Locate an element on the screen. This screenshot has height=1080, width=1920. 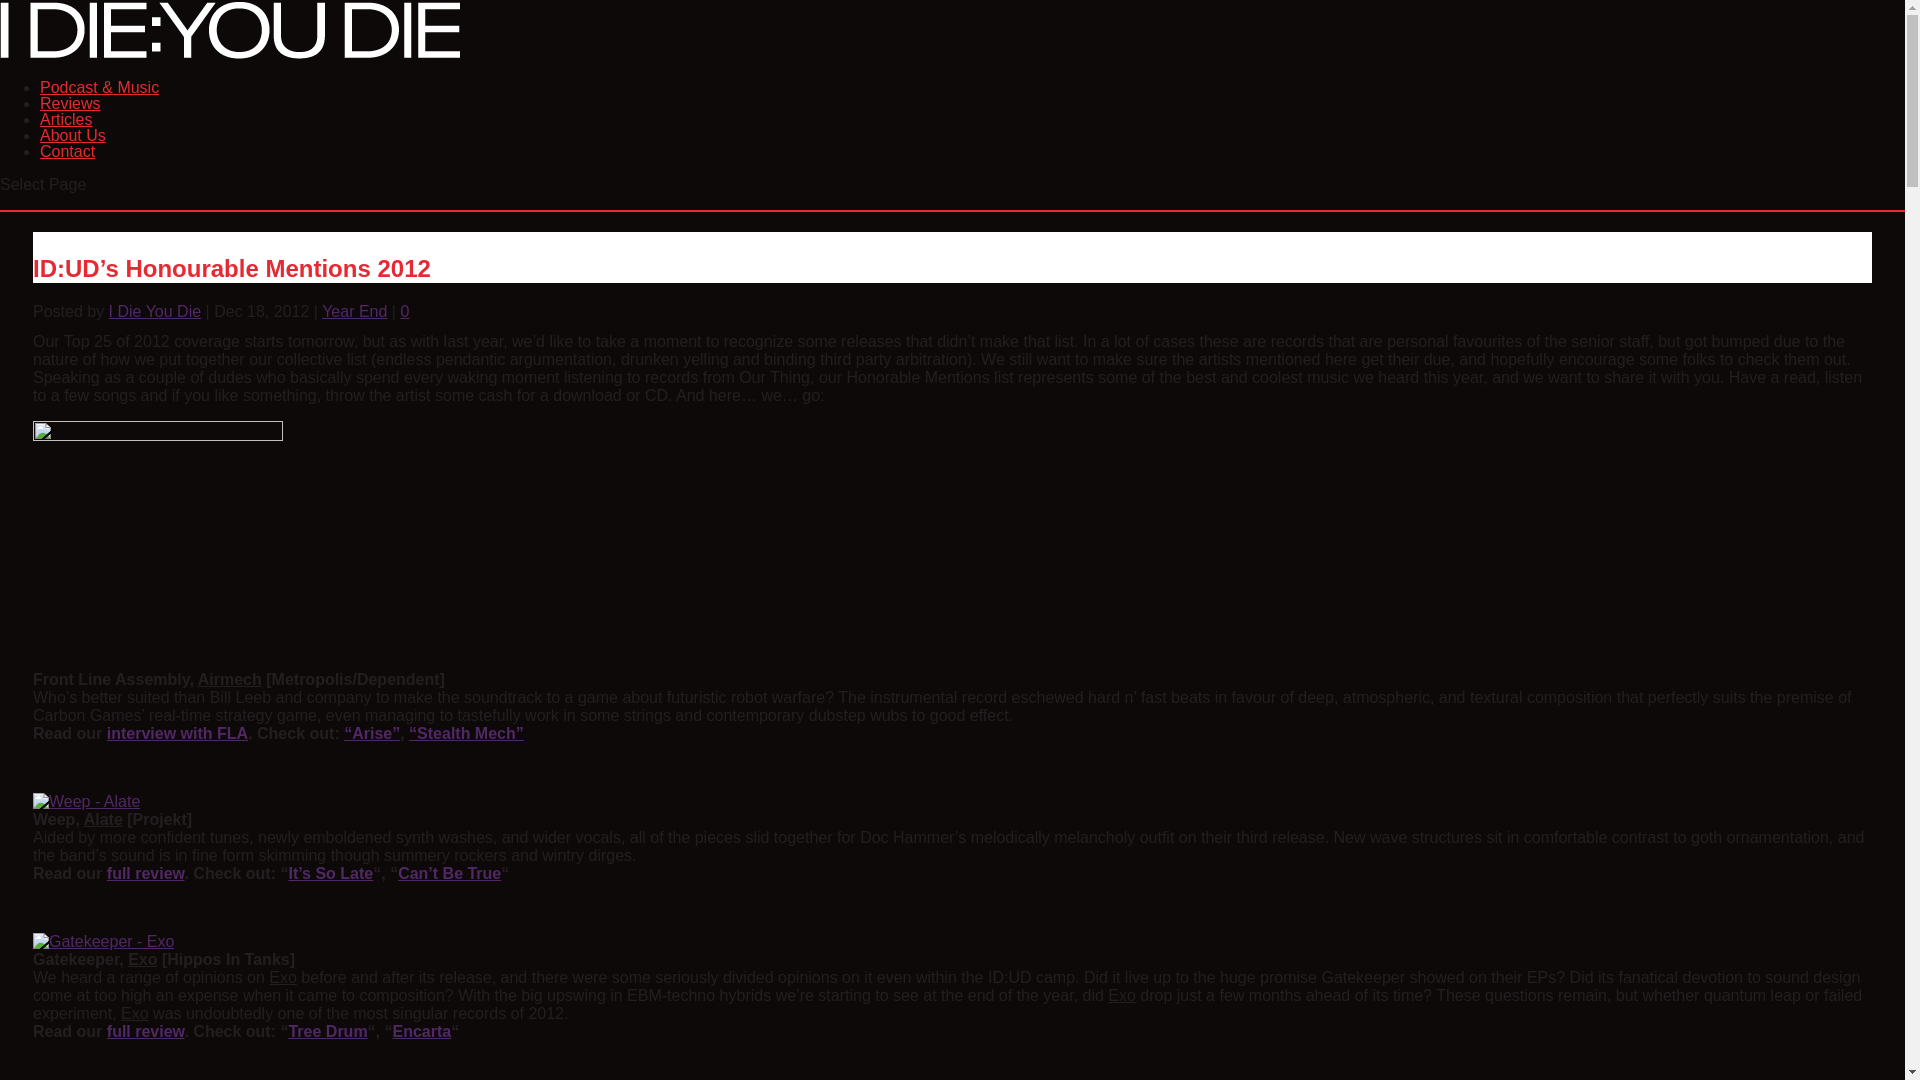
Year End is located at coordinates (354, 311).